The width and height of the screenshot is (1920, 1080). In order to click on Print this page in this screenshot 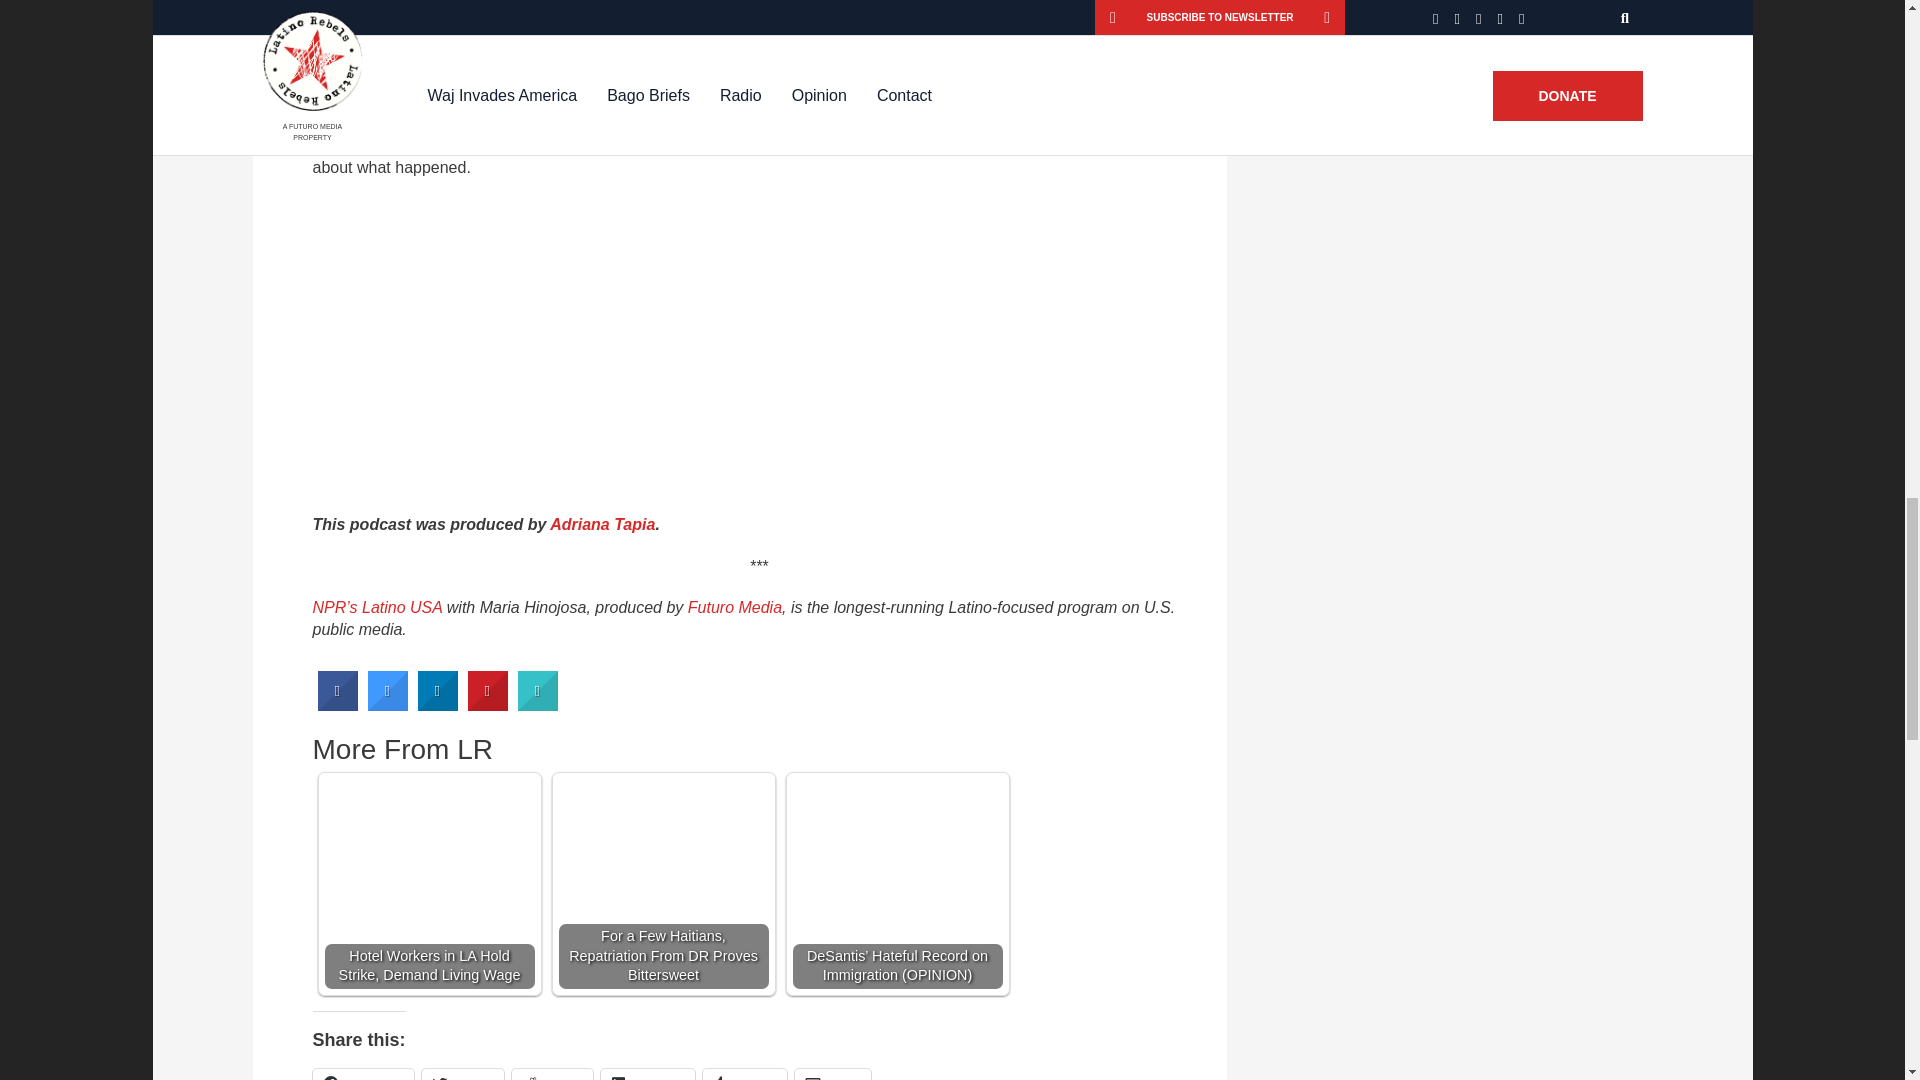, I will do `click(538, 704)`.